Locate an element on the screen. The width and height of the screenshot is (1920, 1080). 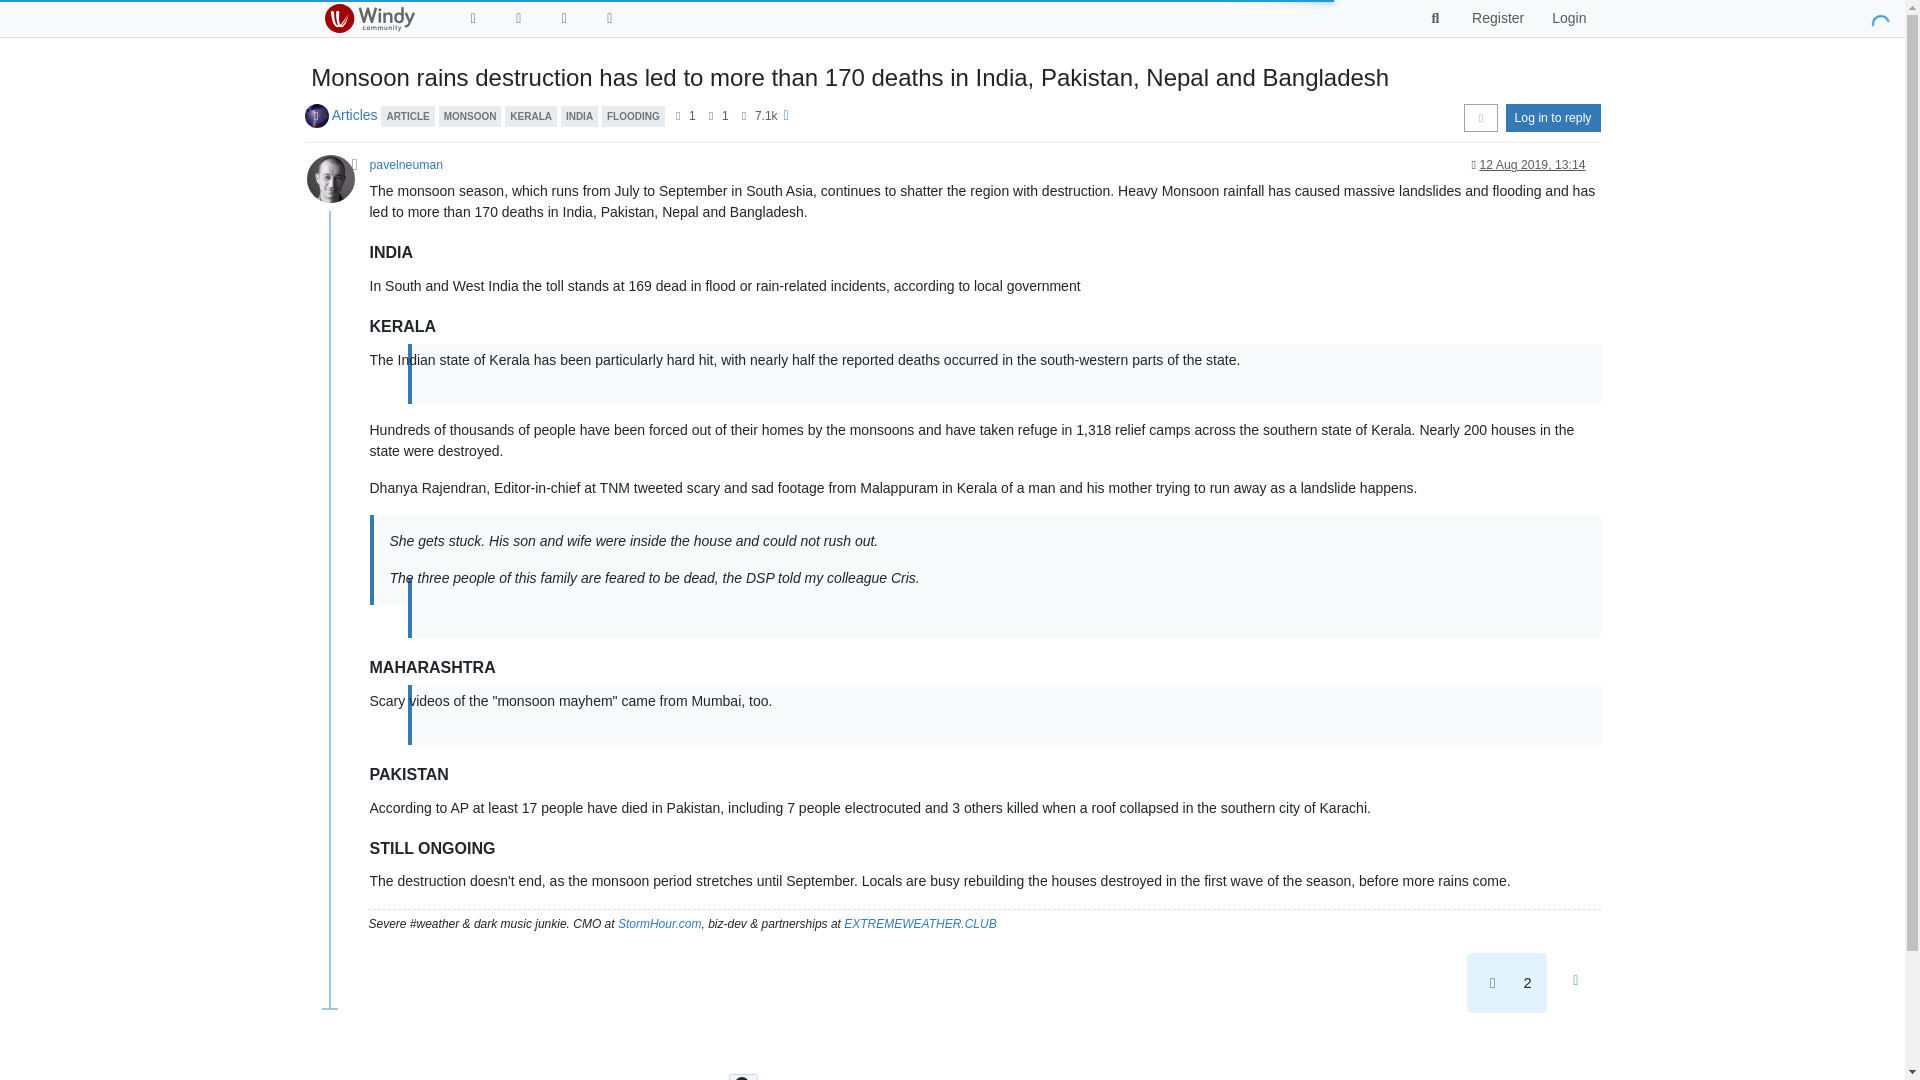
Go to windy.com is located at coordinates (610, 18).